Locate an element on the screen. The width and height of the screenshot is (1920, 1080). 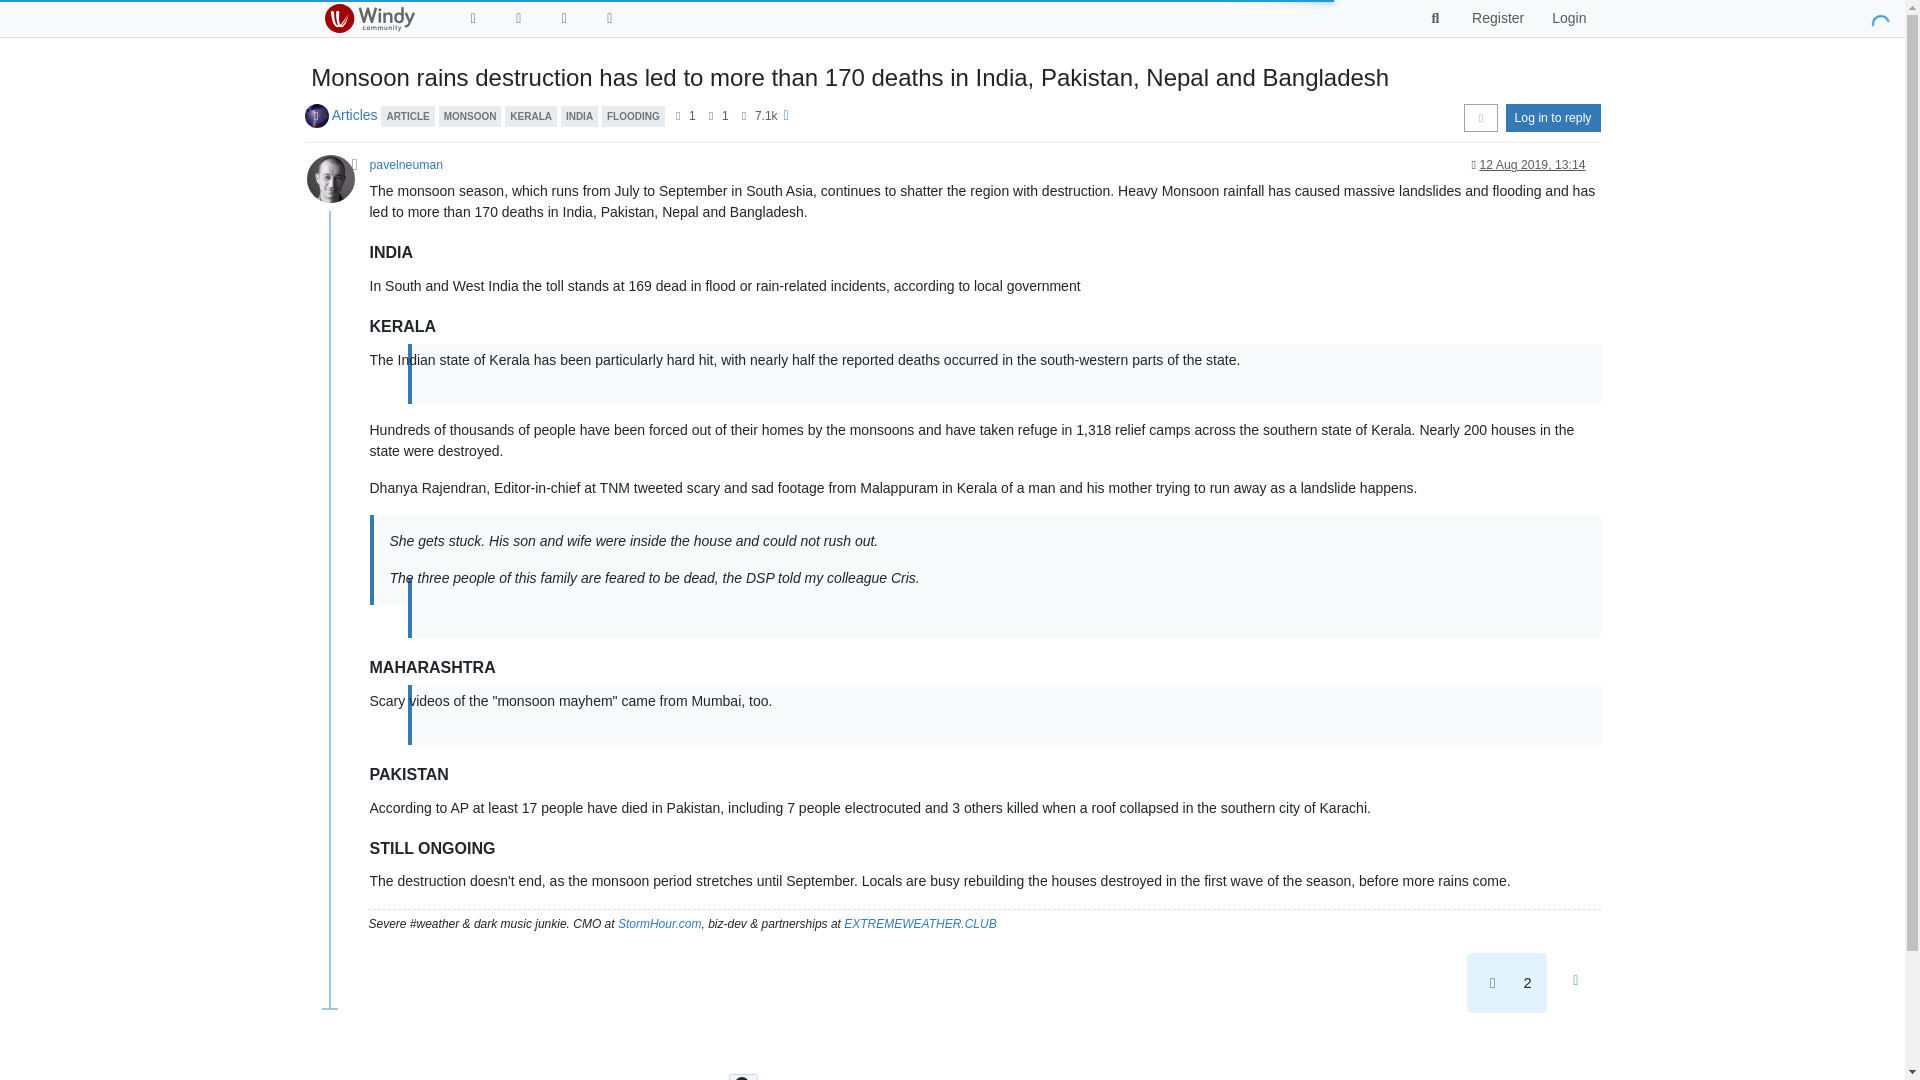
Go to windy.com is located at coordinates (610, 18).